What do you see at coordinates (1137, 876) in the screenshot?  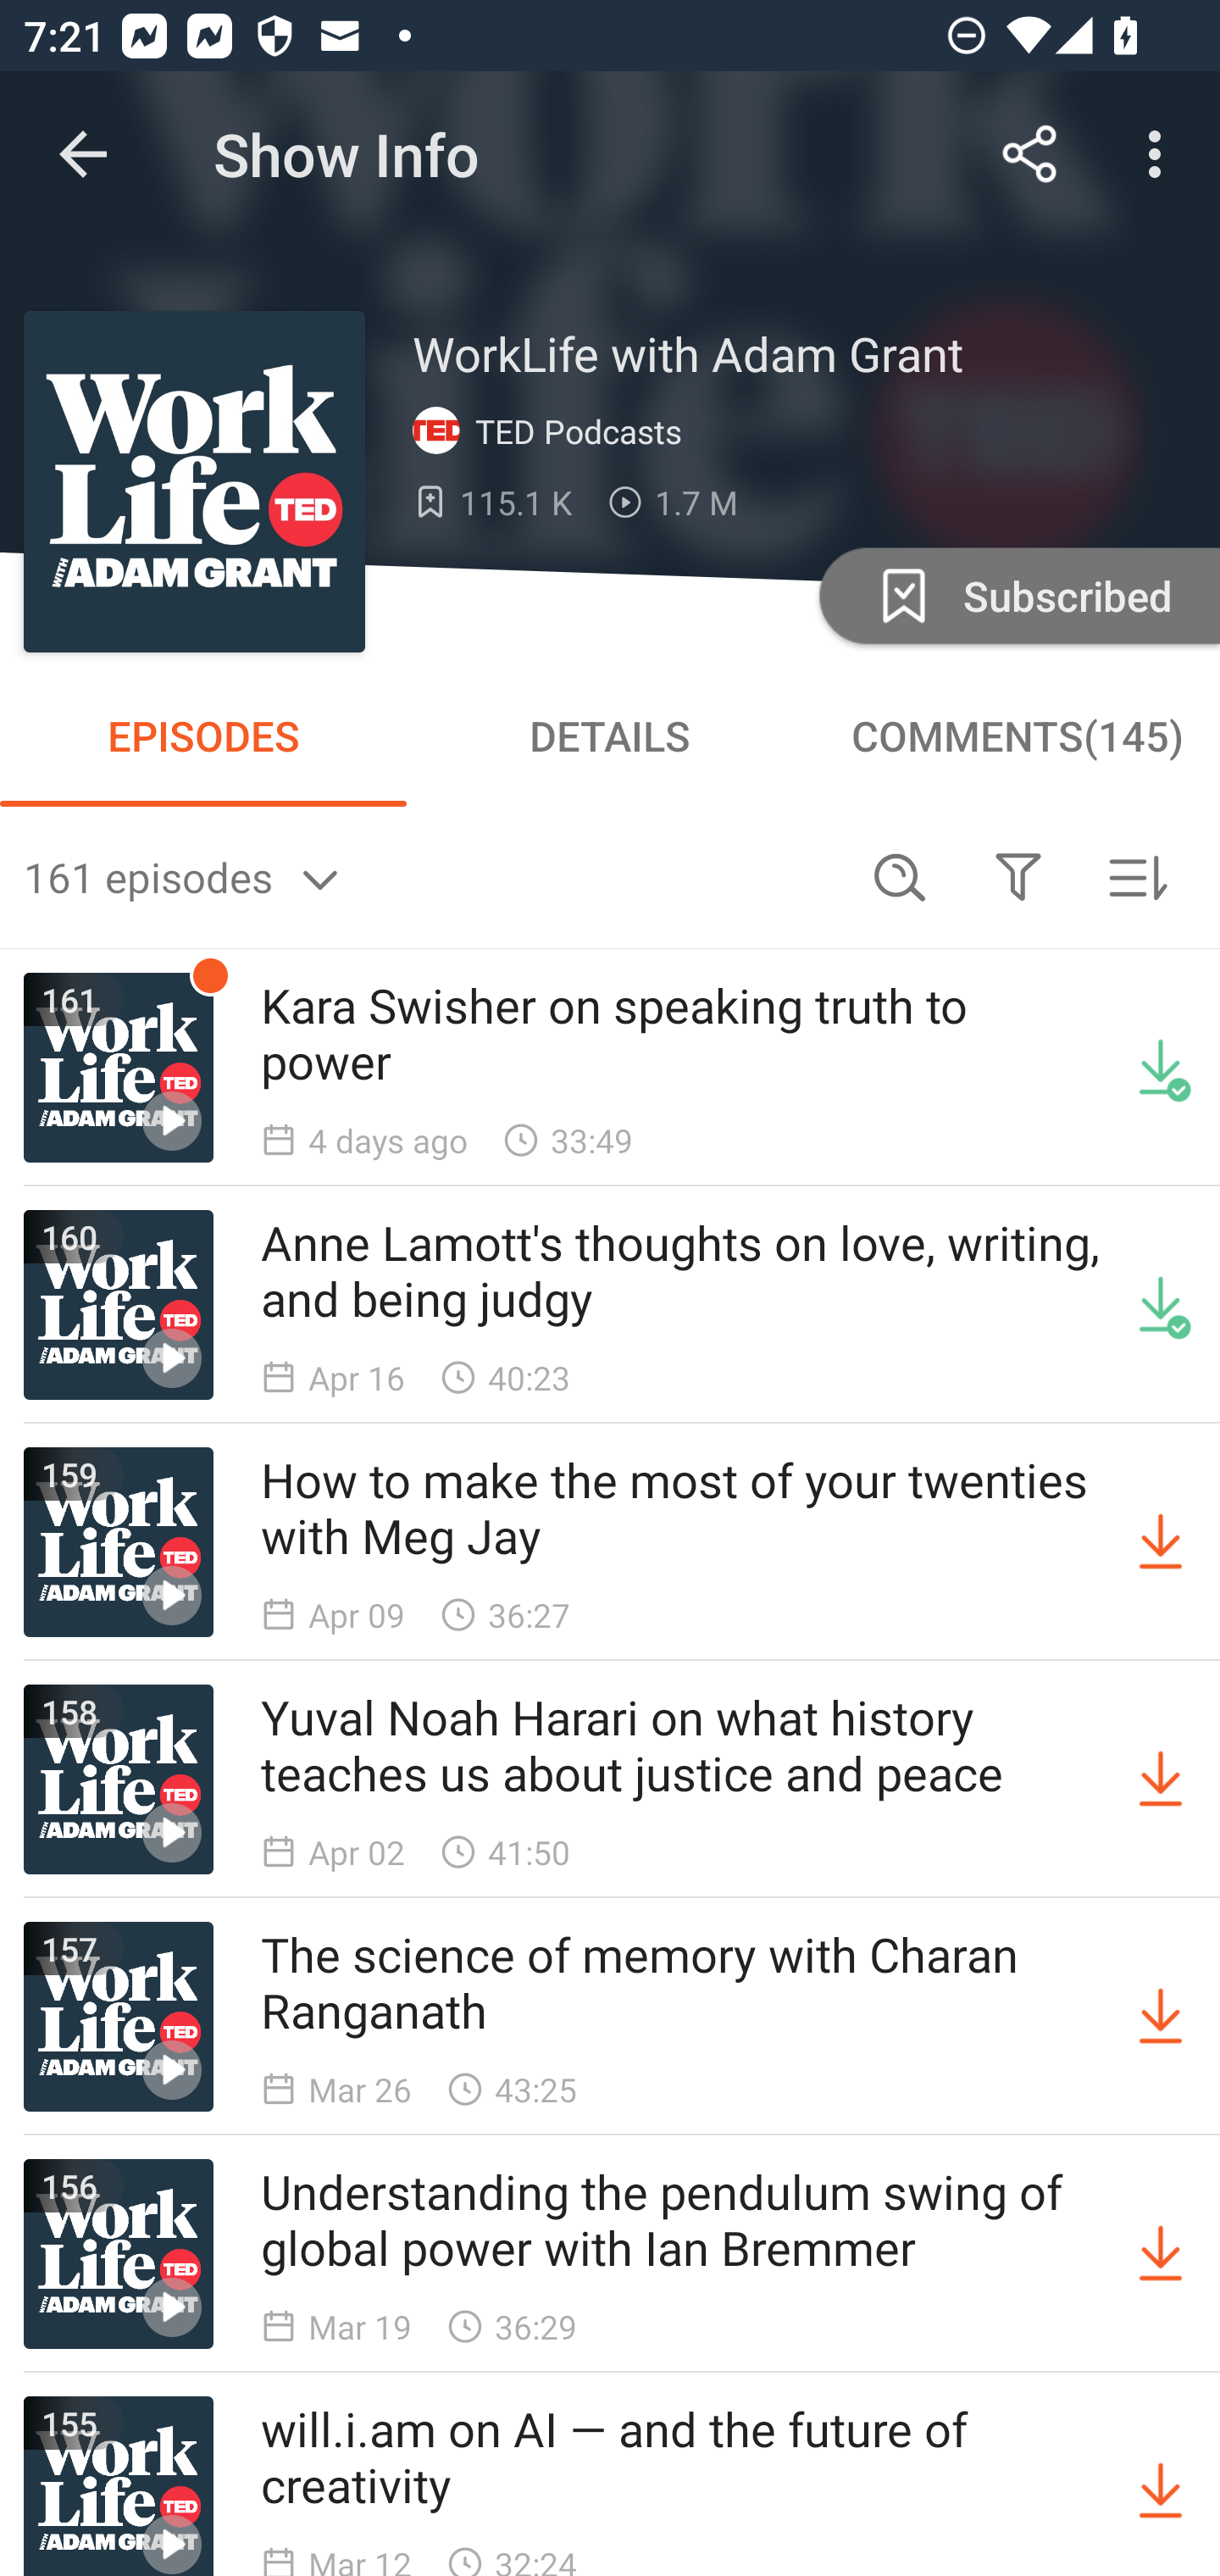 I see ` Sorted by newest first` at bounding box center [1137, 876].